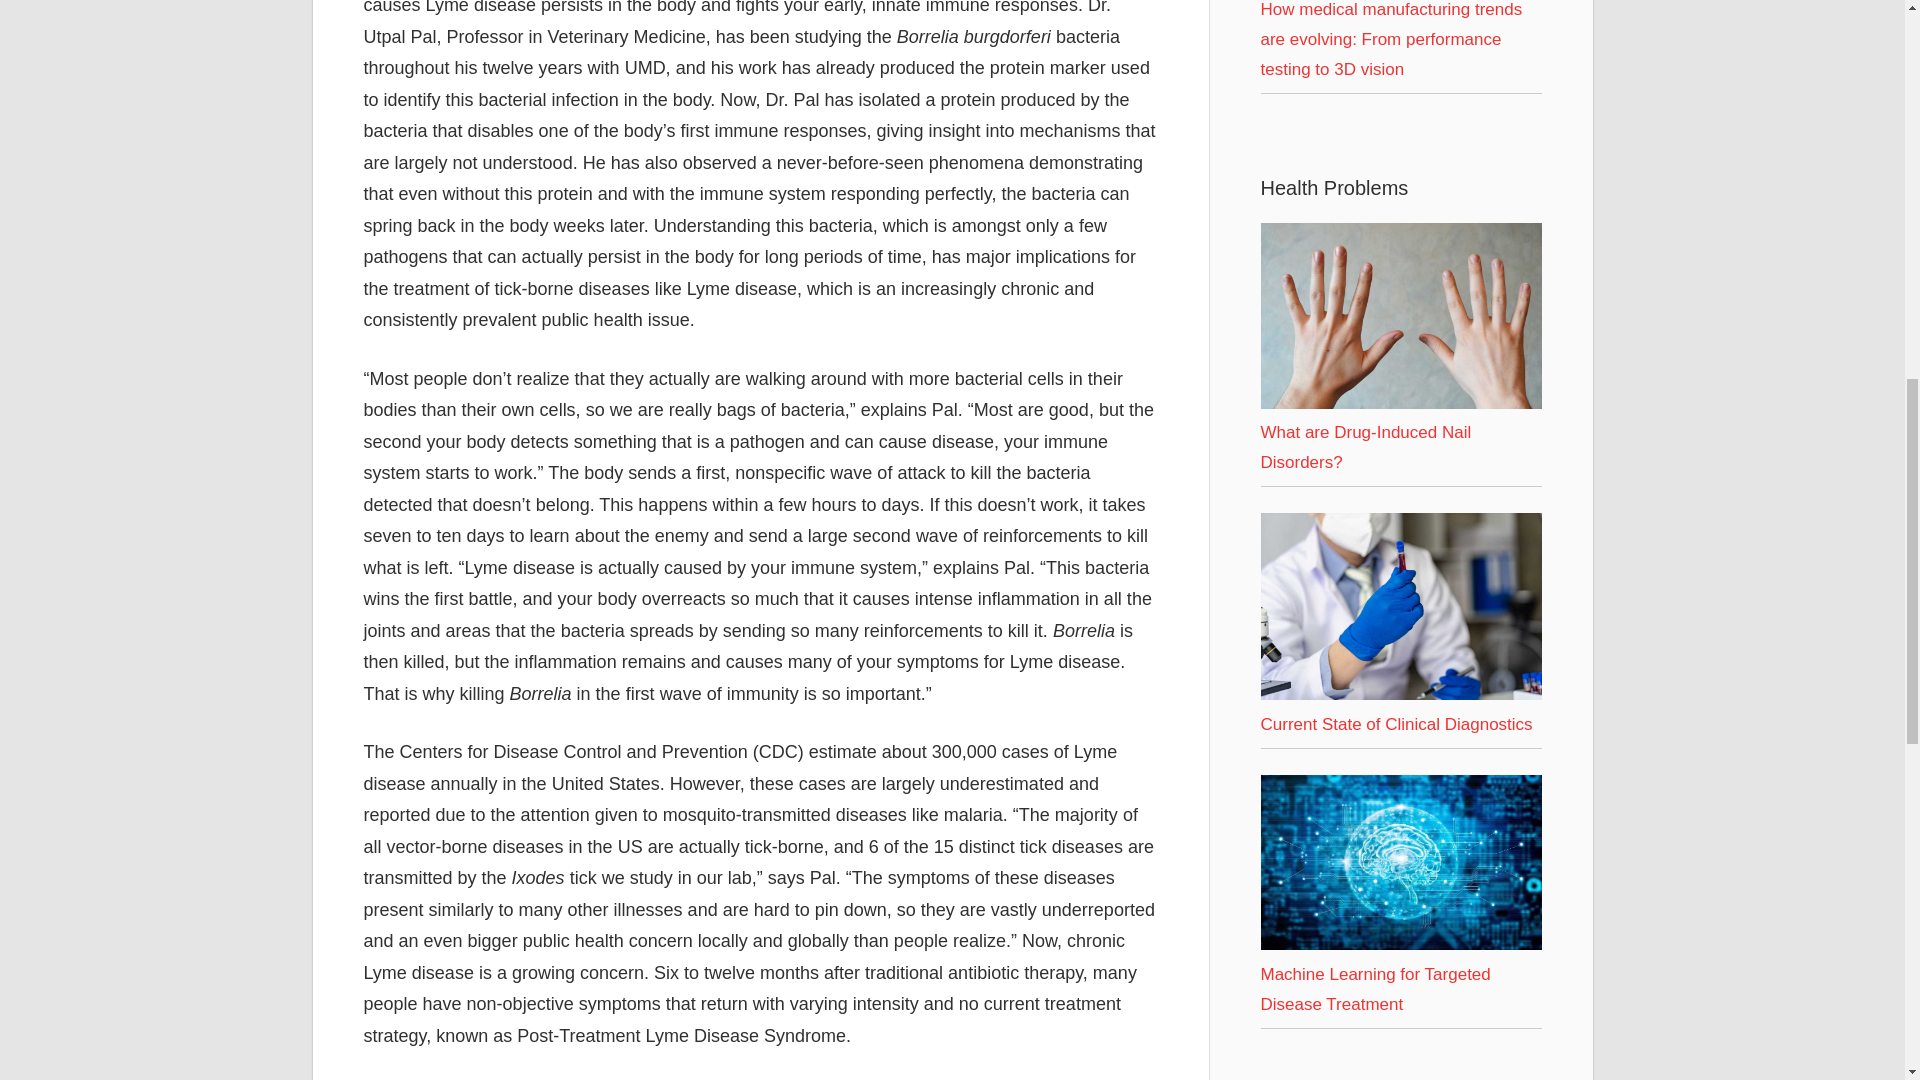 The image size is (1920, 1080). What do you see at coordinates (1400, 403) in the screenshot?
I see `What are Drug-Induced Nail Disorders?` at bounding box center [1400, 403].